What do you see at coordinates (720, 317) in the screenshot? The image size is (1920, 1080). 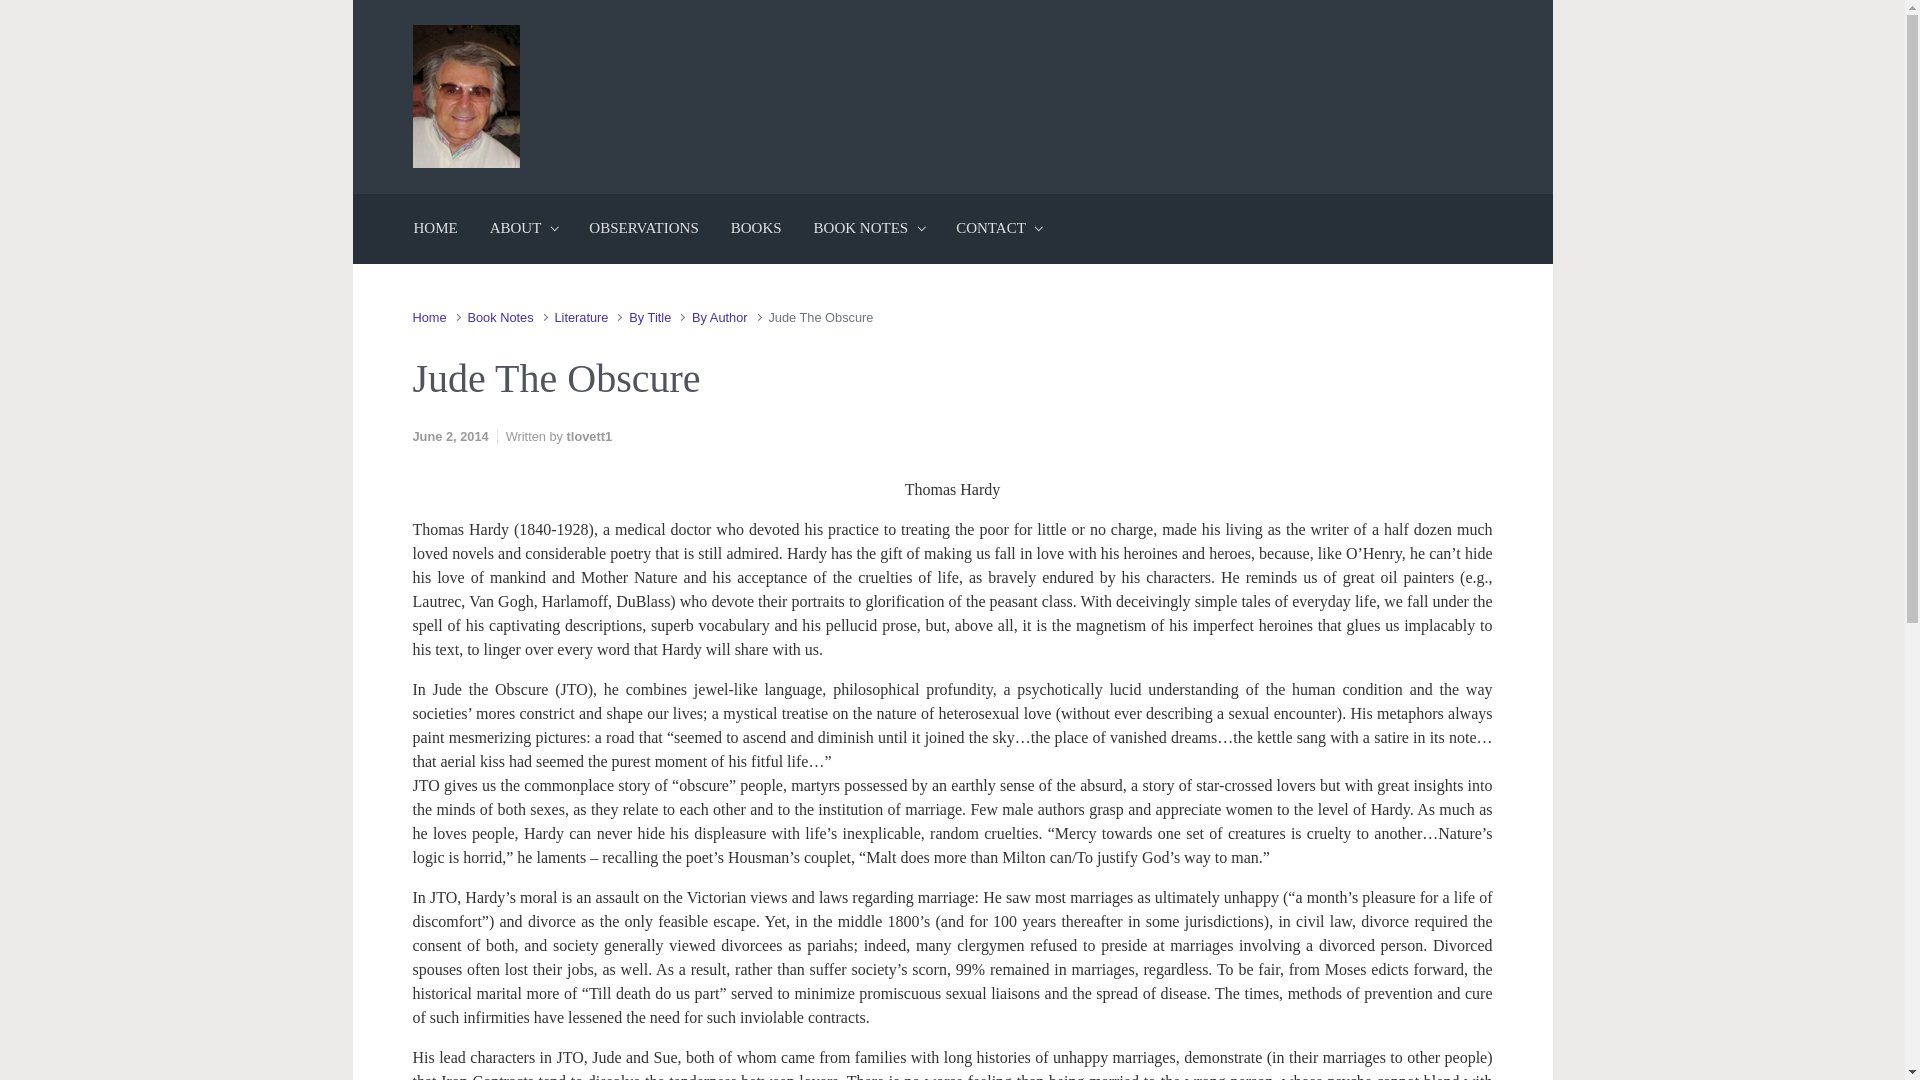 I see `By Author` at bounding box center [720, 317].